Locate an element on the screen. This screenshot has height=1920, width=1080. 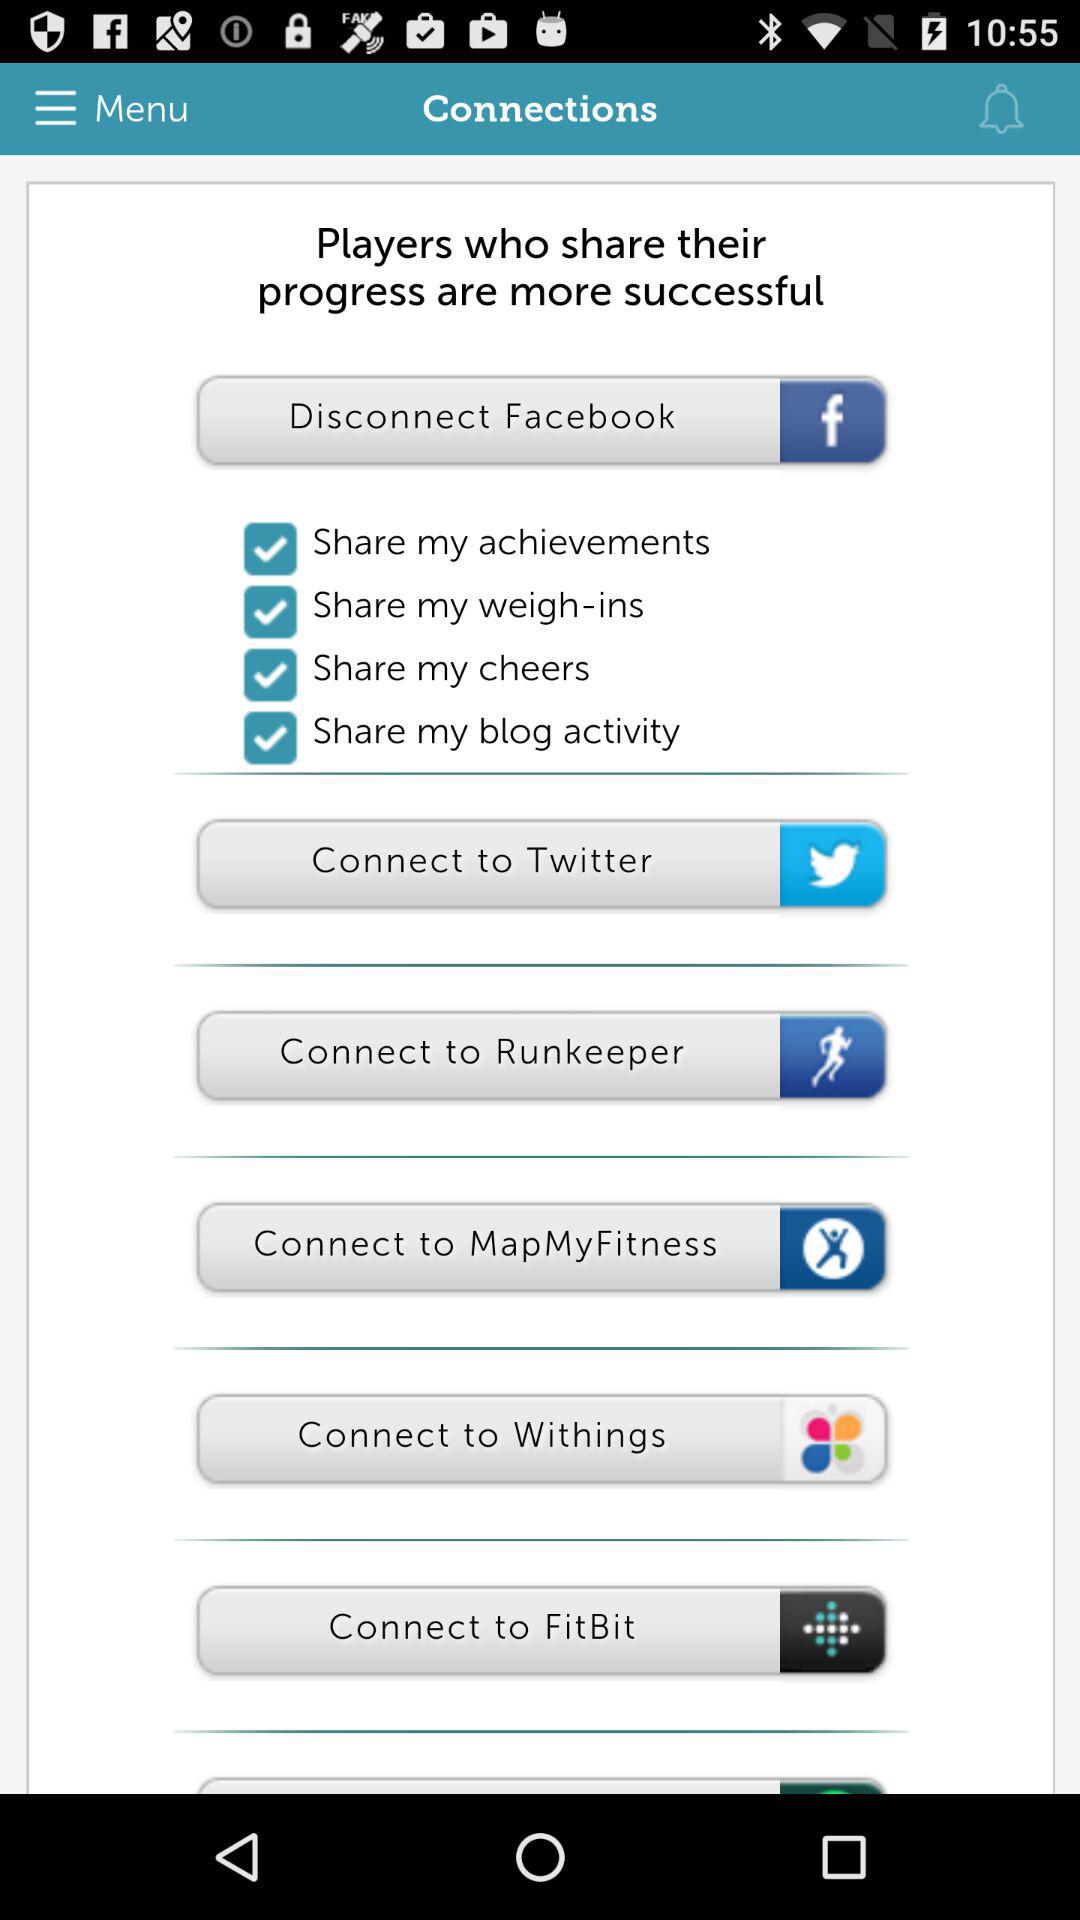
content of connections is located at coordinates (540, 974).